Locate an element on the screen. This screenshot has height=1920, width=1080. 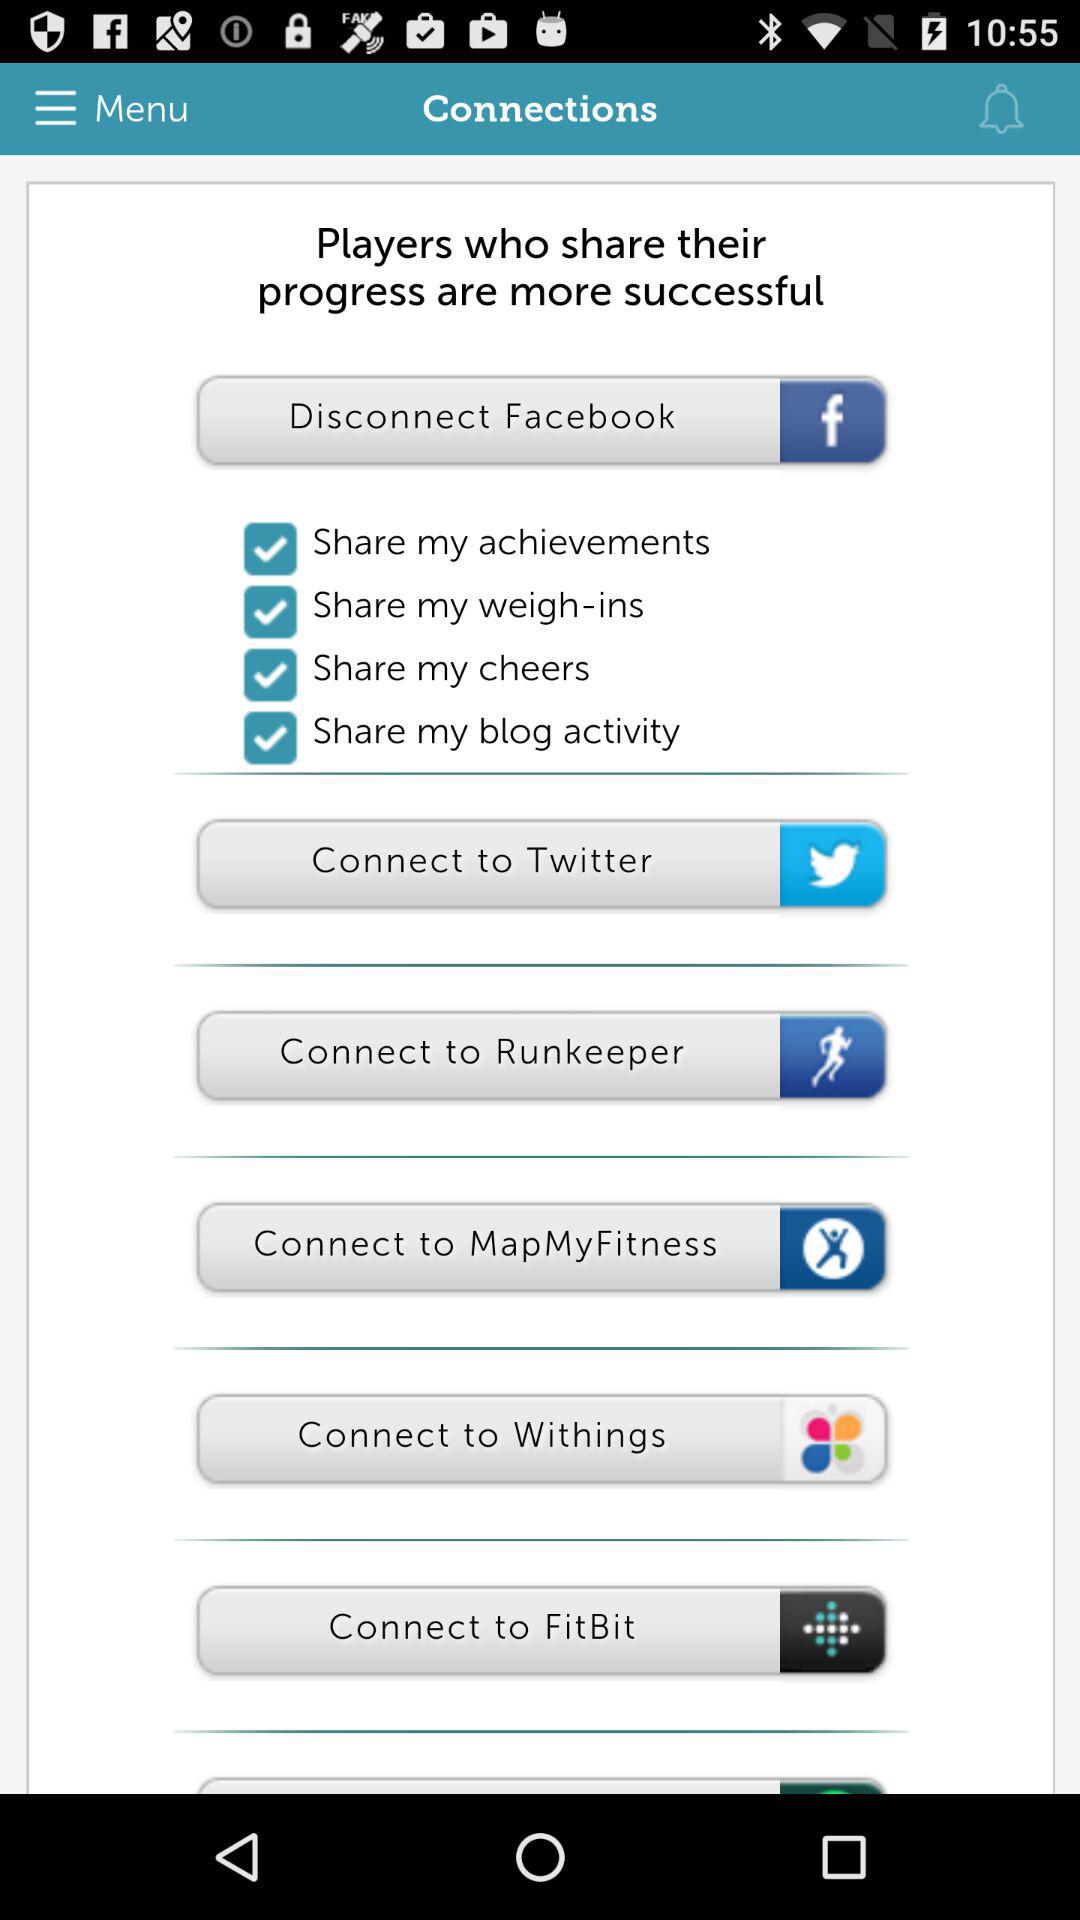
content of connections is located at coordinates (540, 974).